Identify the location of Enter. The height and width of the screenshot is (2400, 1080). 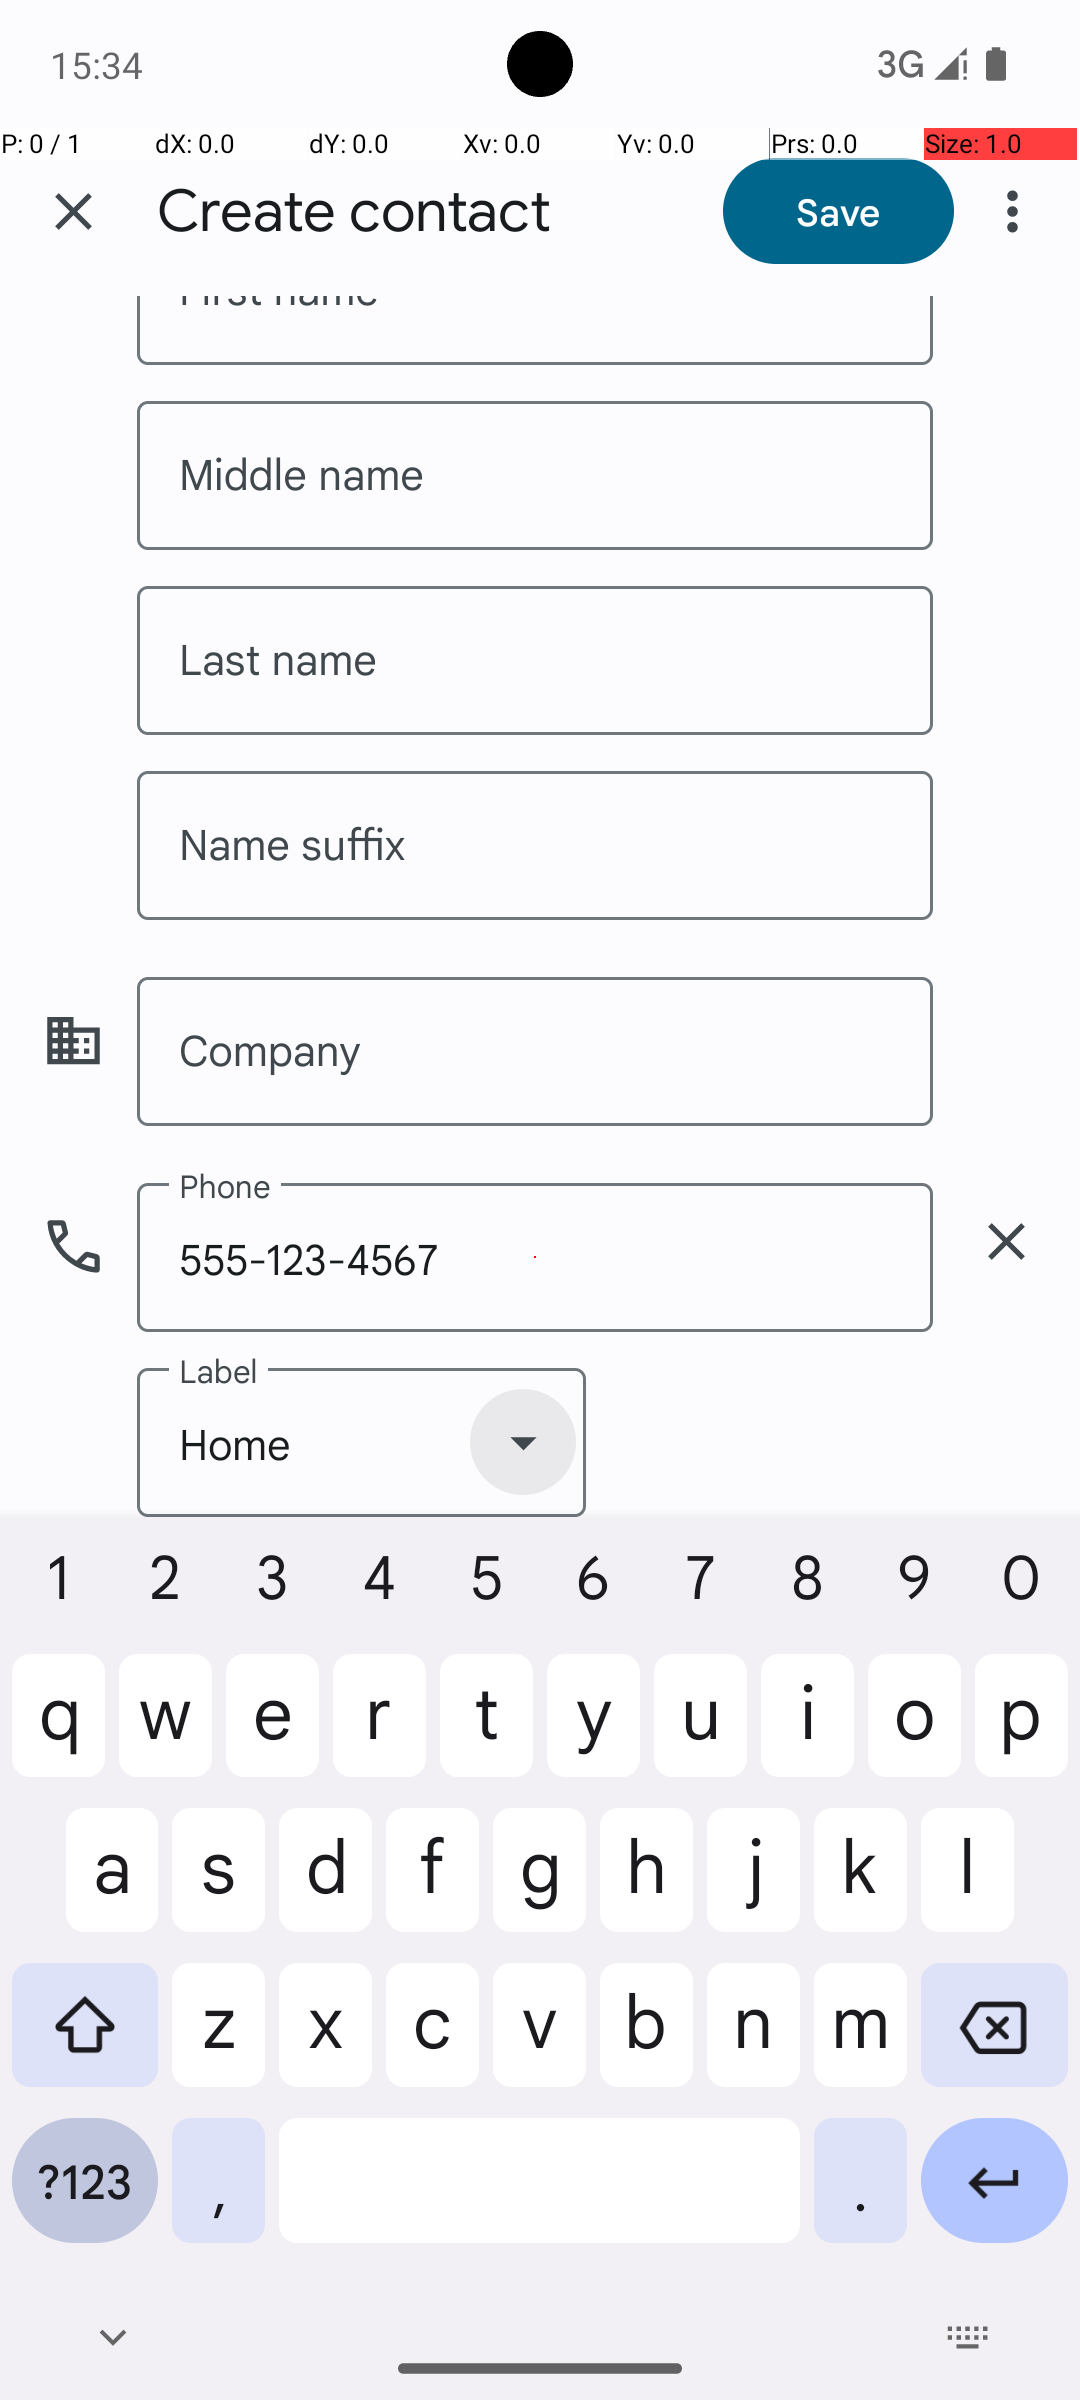
(994, 2196).